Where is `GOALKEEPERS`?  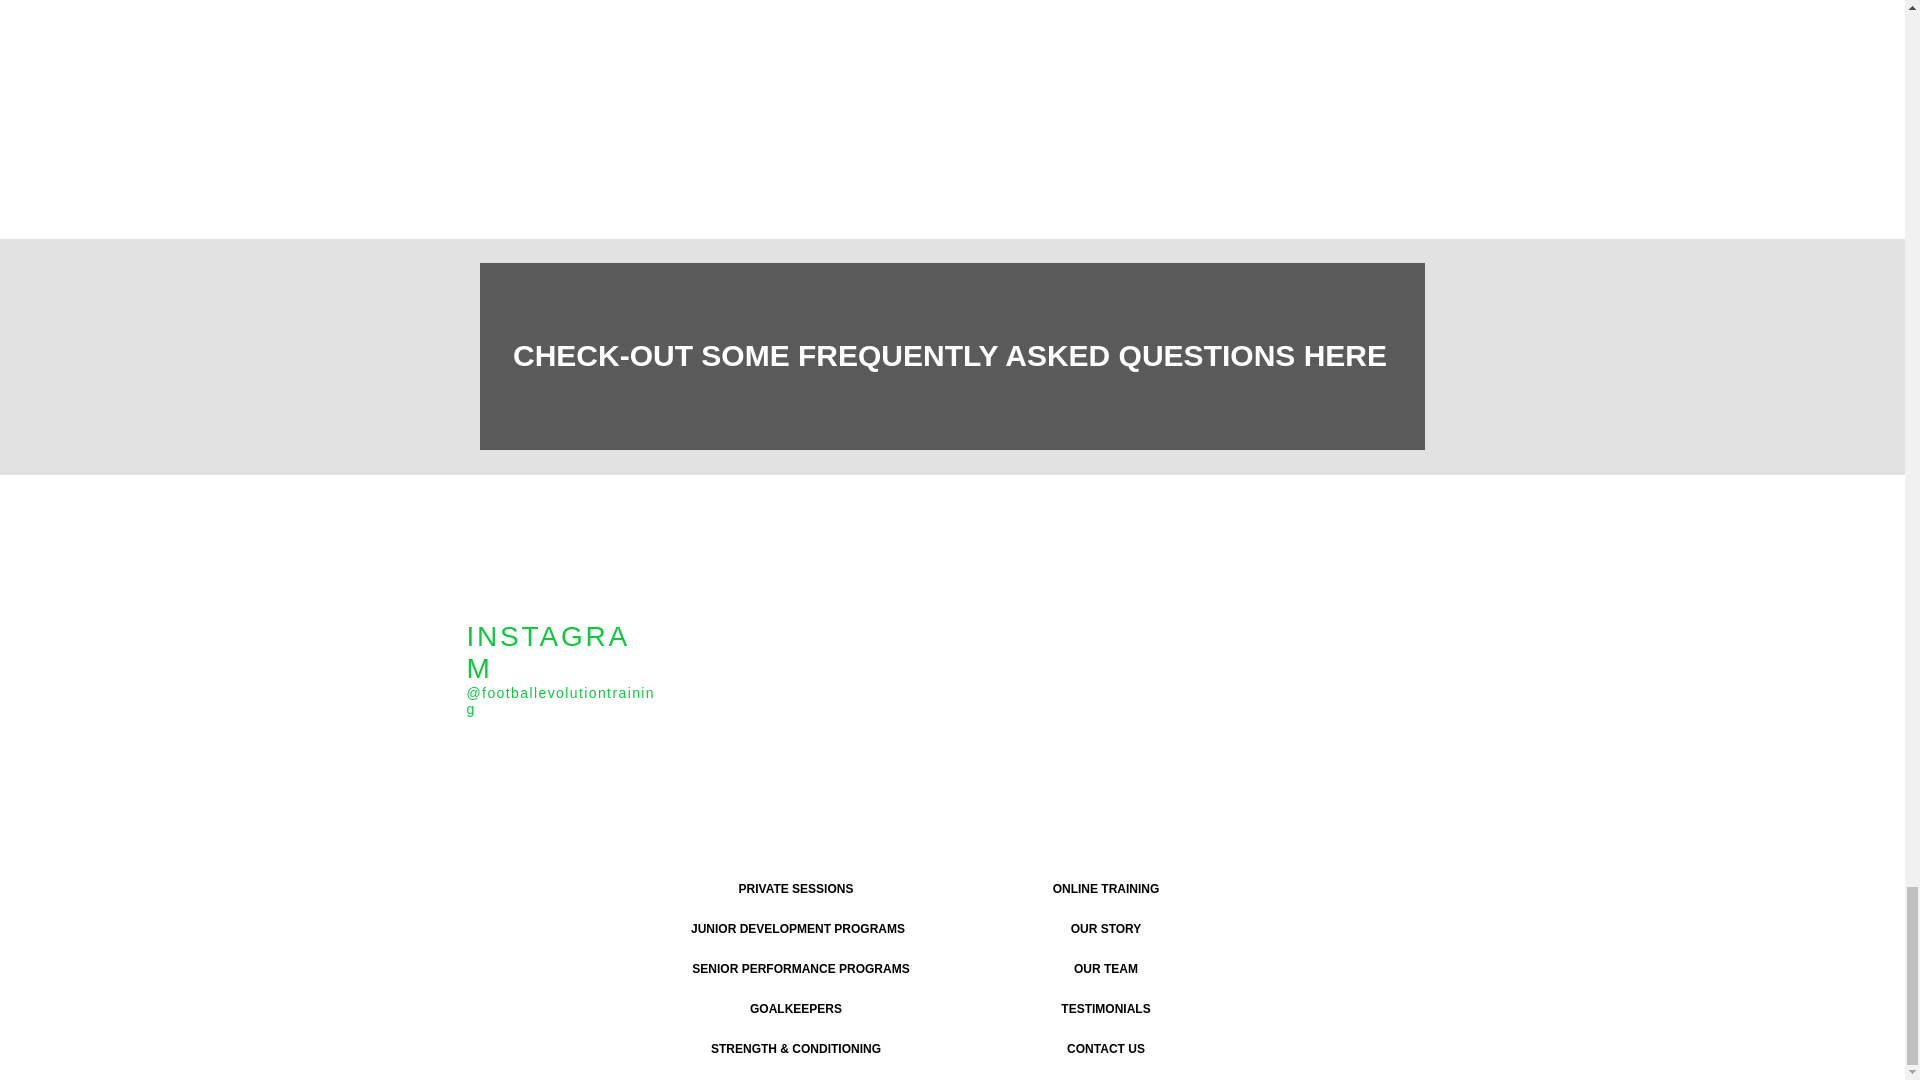 GOALKEEPERS is located at coordinates (794, 1010).